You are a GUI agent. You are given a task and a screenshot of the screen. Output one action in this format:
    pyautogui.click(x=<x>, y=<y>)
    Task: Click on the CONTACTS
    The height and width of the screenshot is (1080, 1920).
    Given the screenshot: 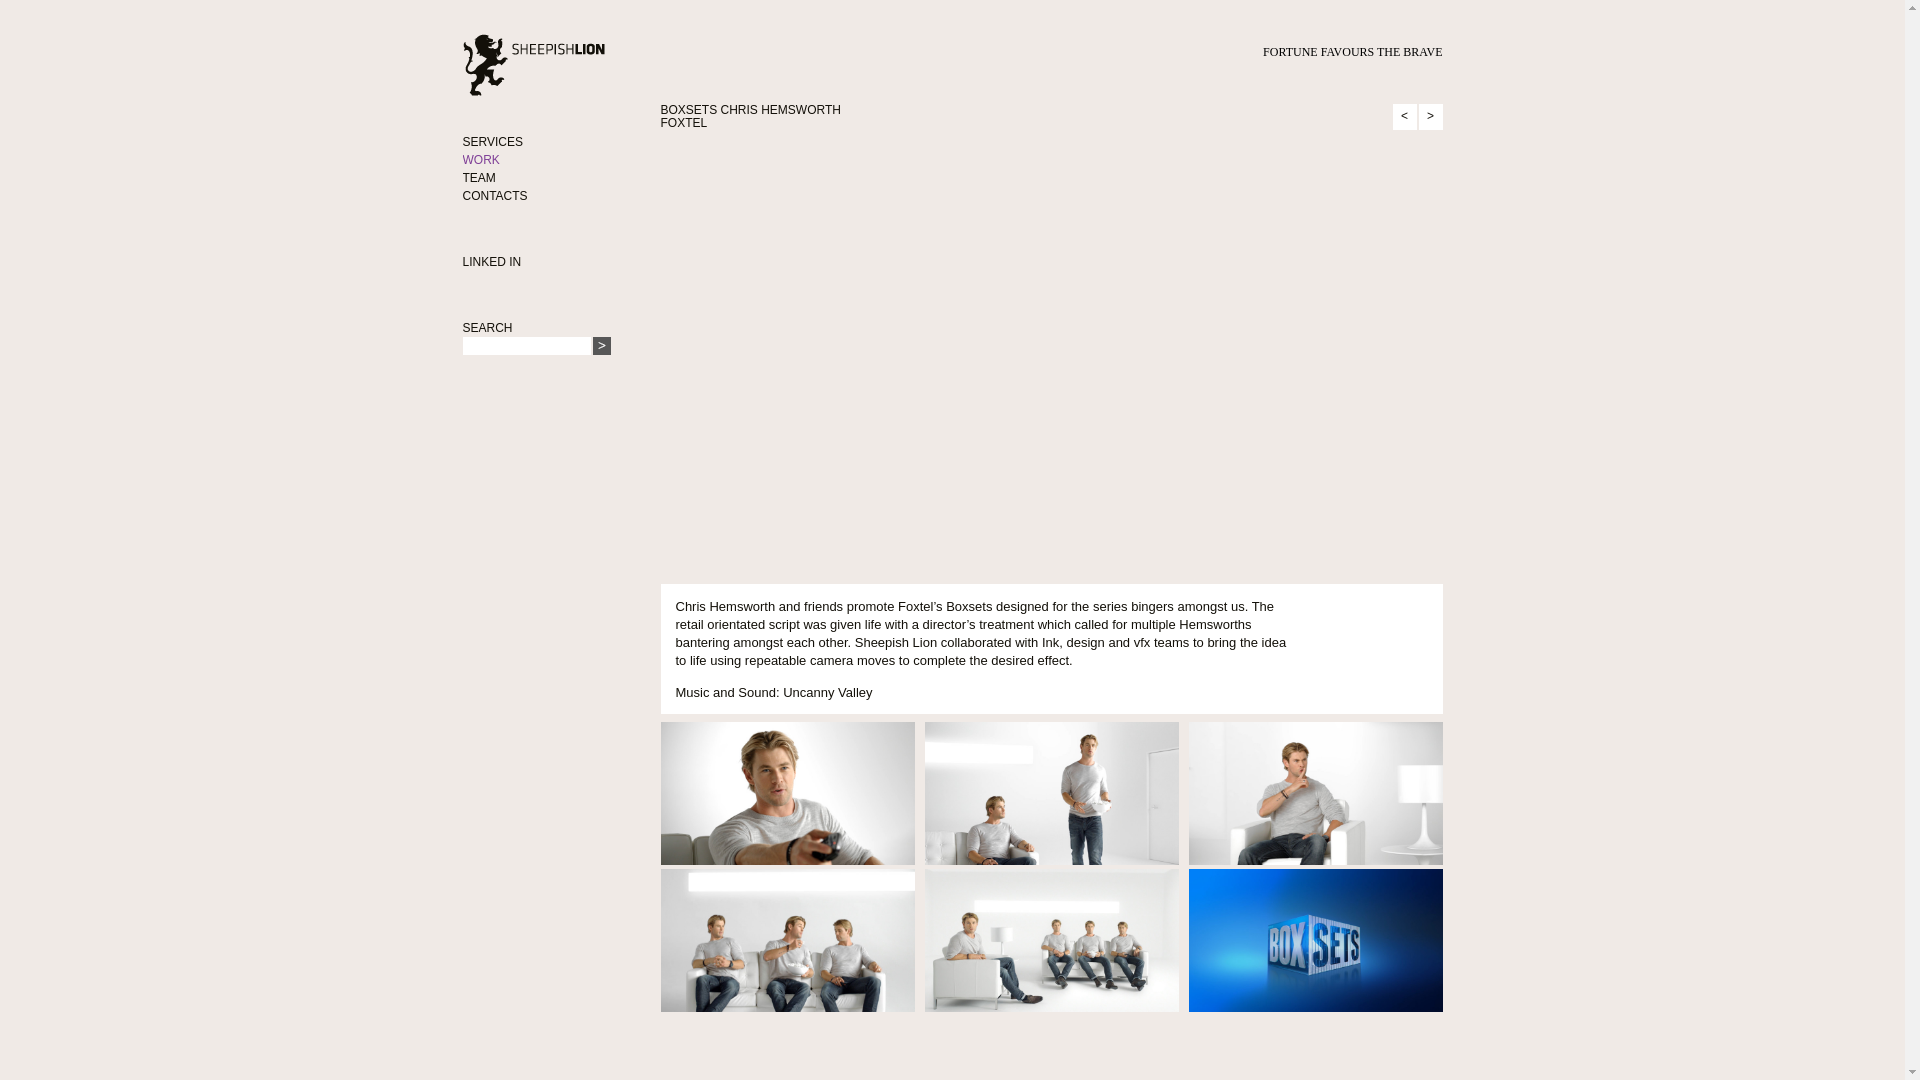 What is the action you would take?
    pyautogui.click(x=494, y=196)
    